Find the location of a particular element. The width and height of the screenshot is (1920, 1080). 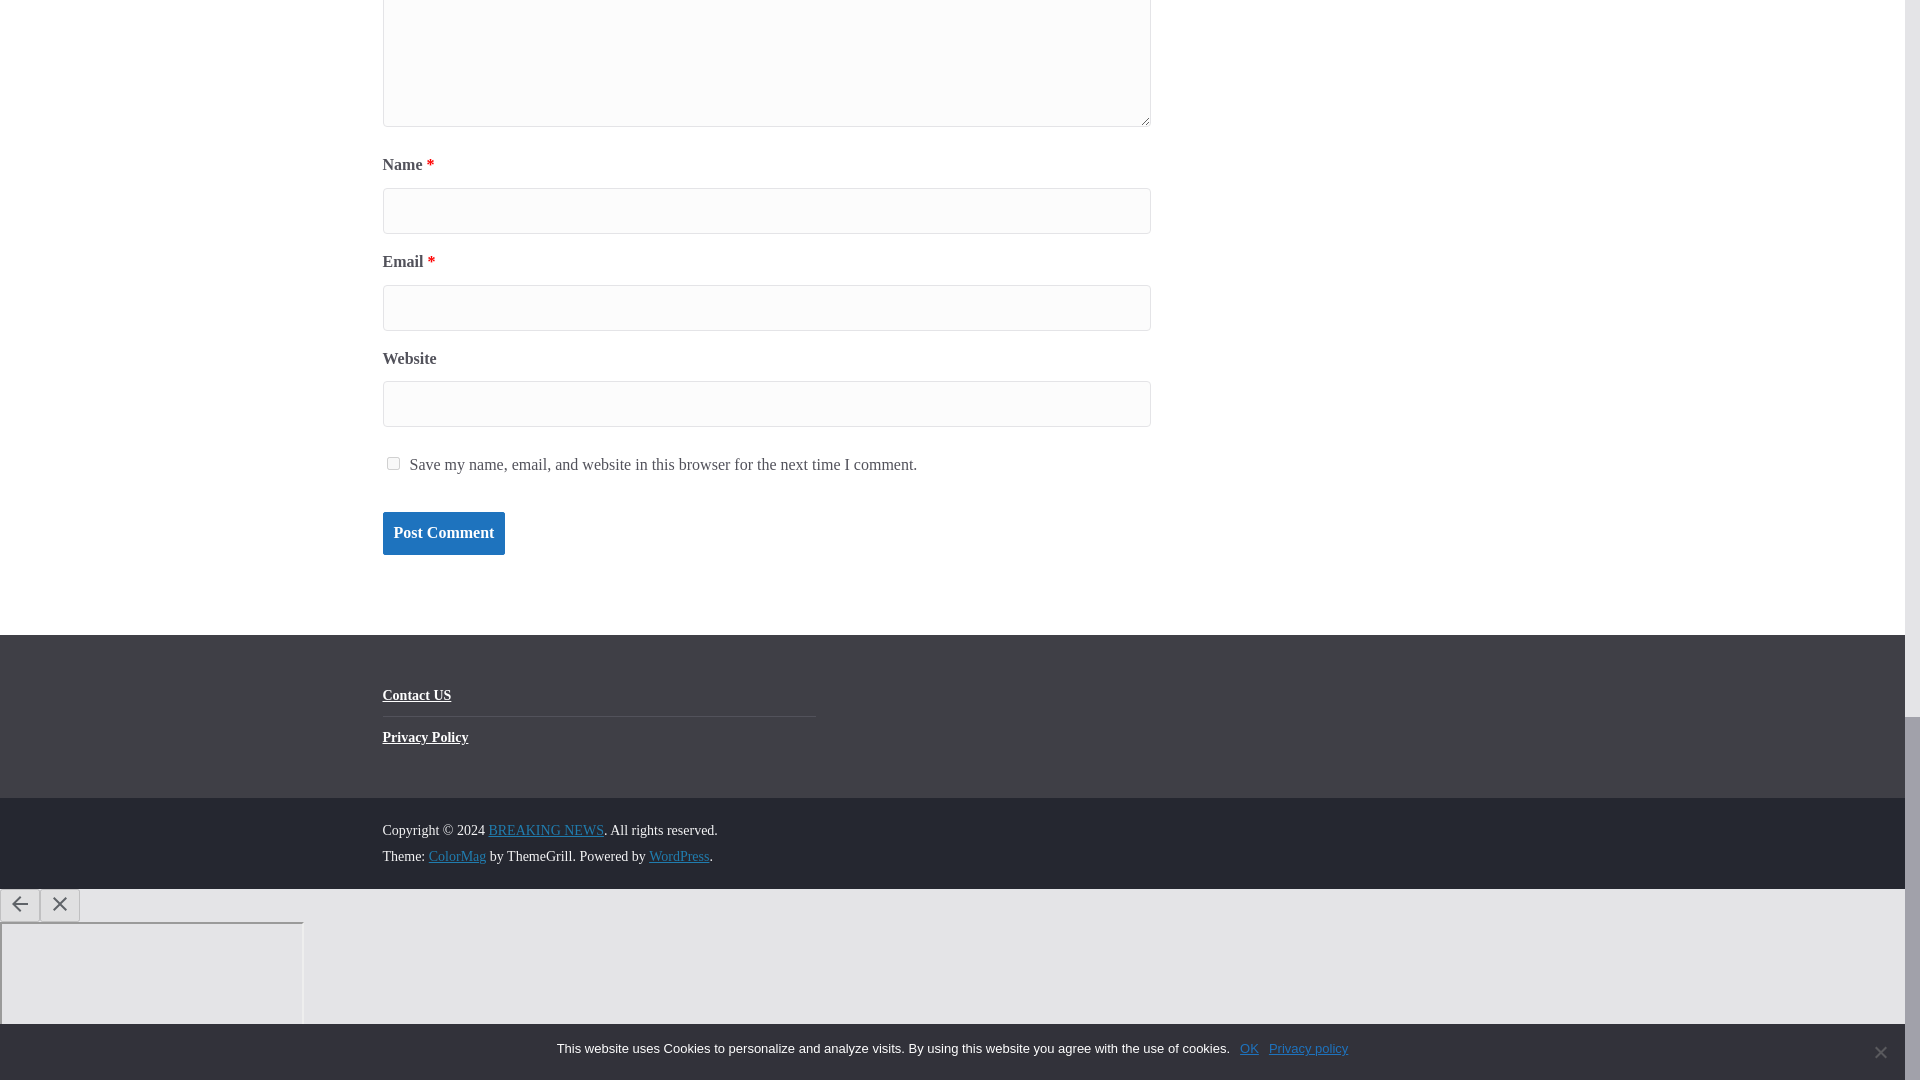

Contact US is located at coordinates (416, 695).